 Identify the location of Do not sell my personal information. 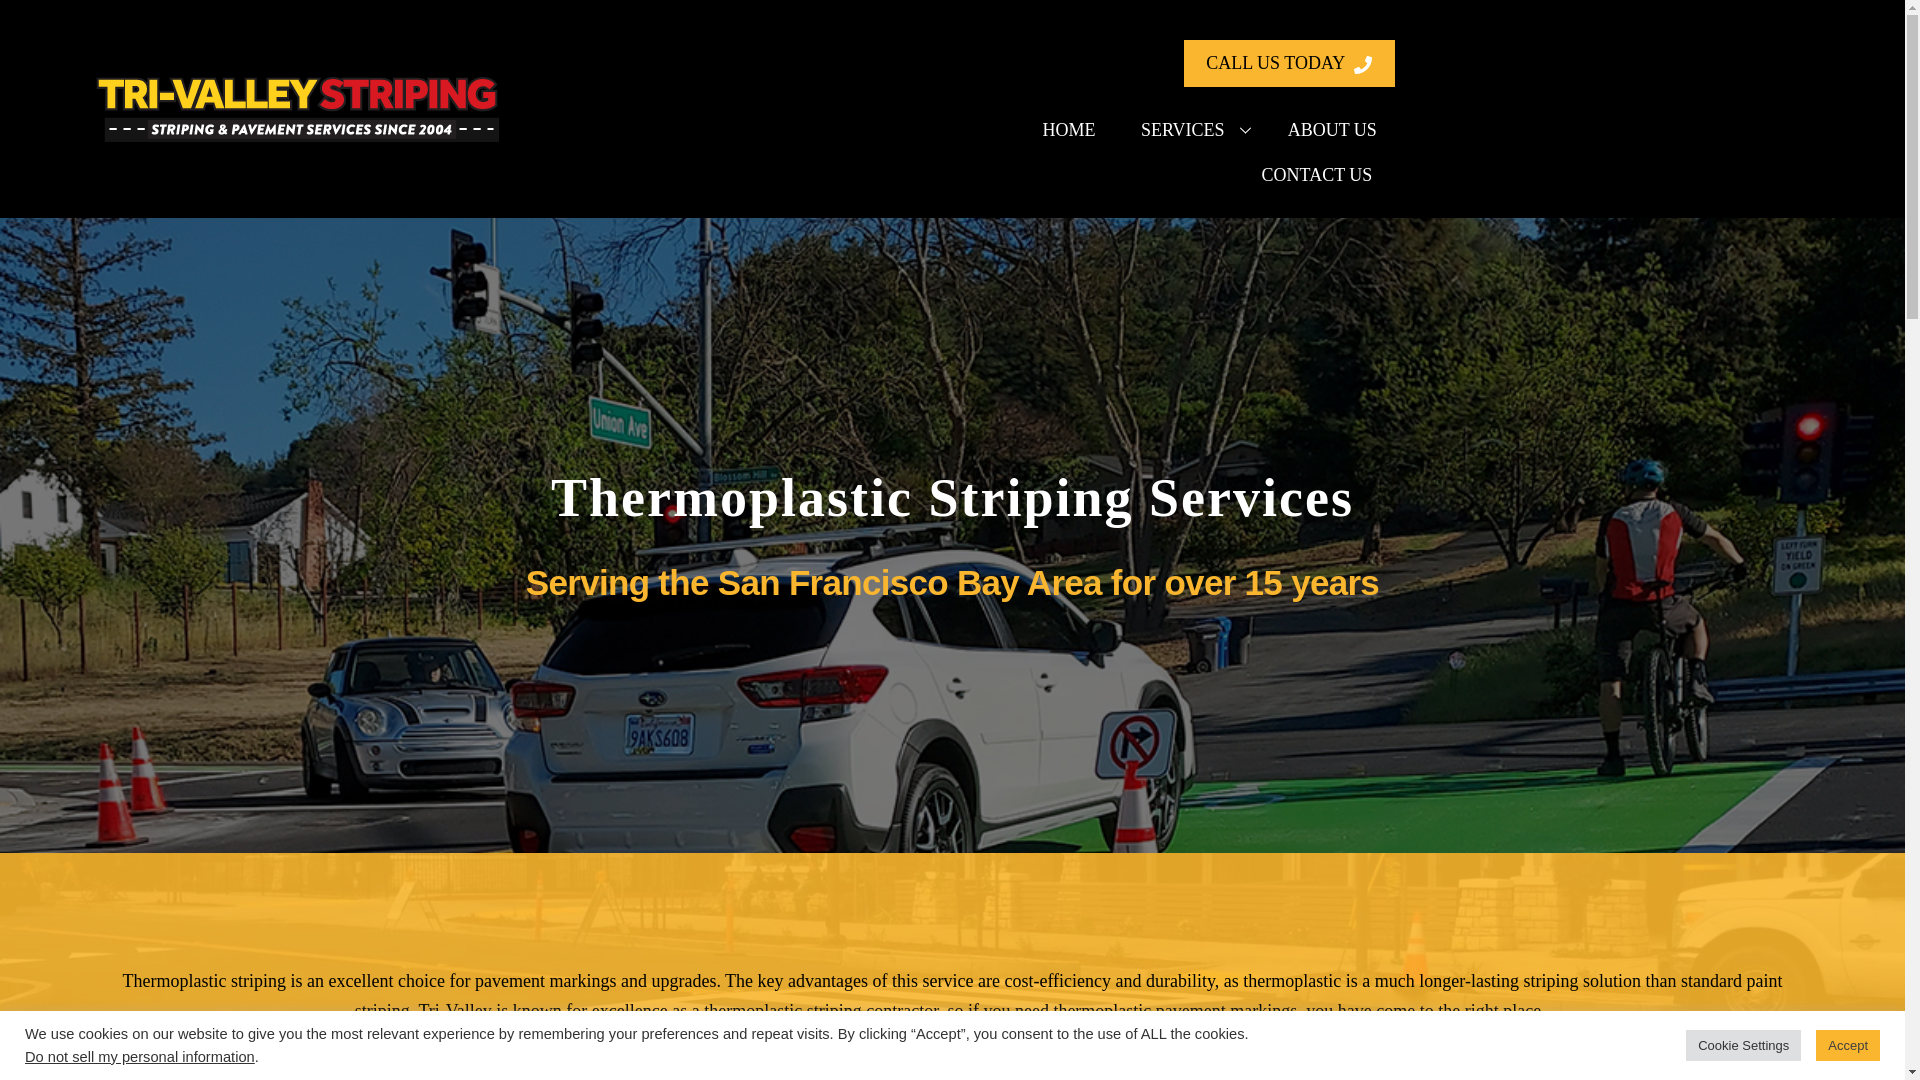
(1290, 63).